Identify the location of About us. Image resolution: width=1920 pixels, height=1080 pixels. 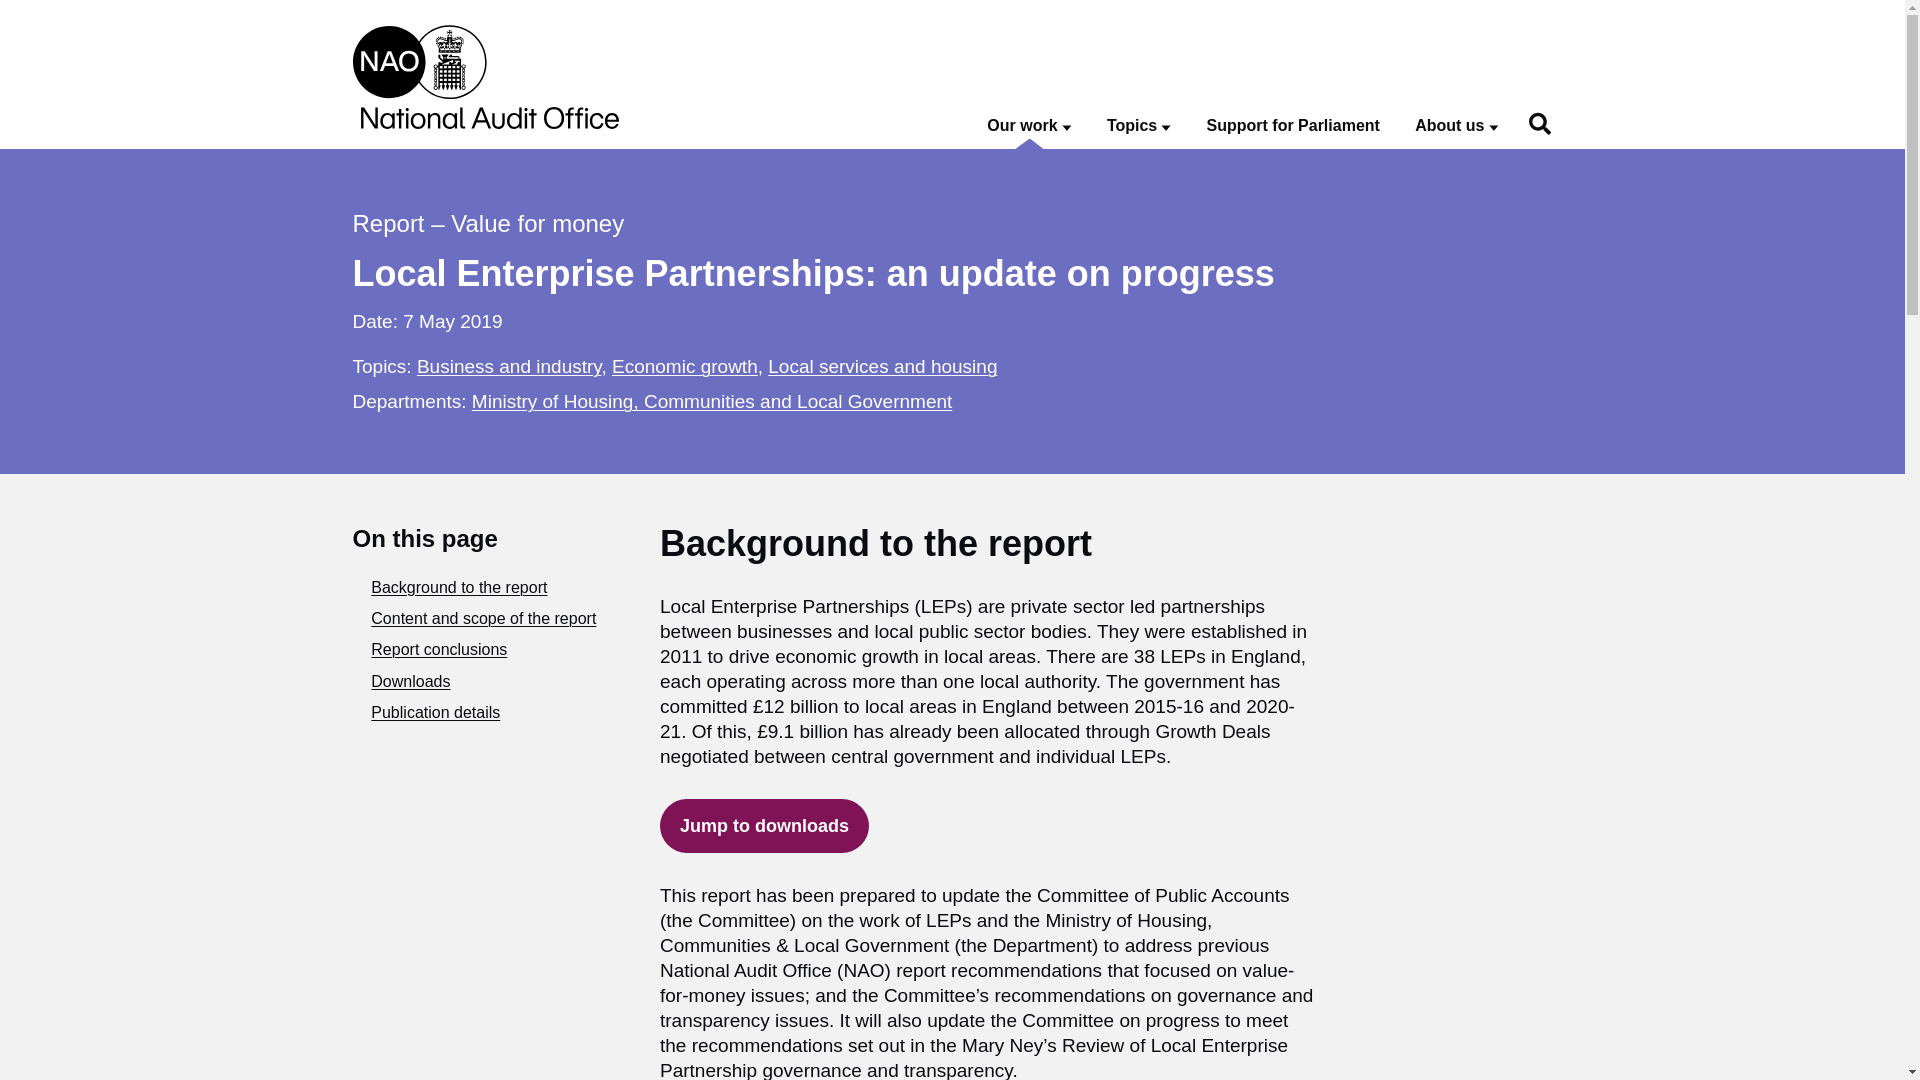
(1456, 126).